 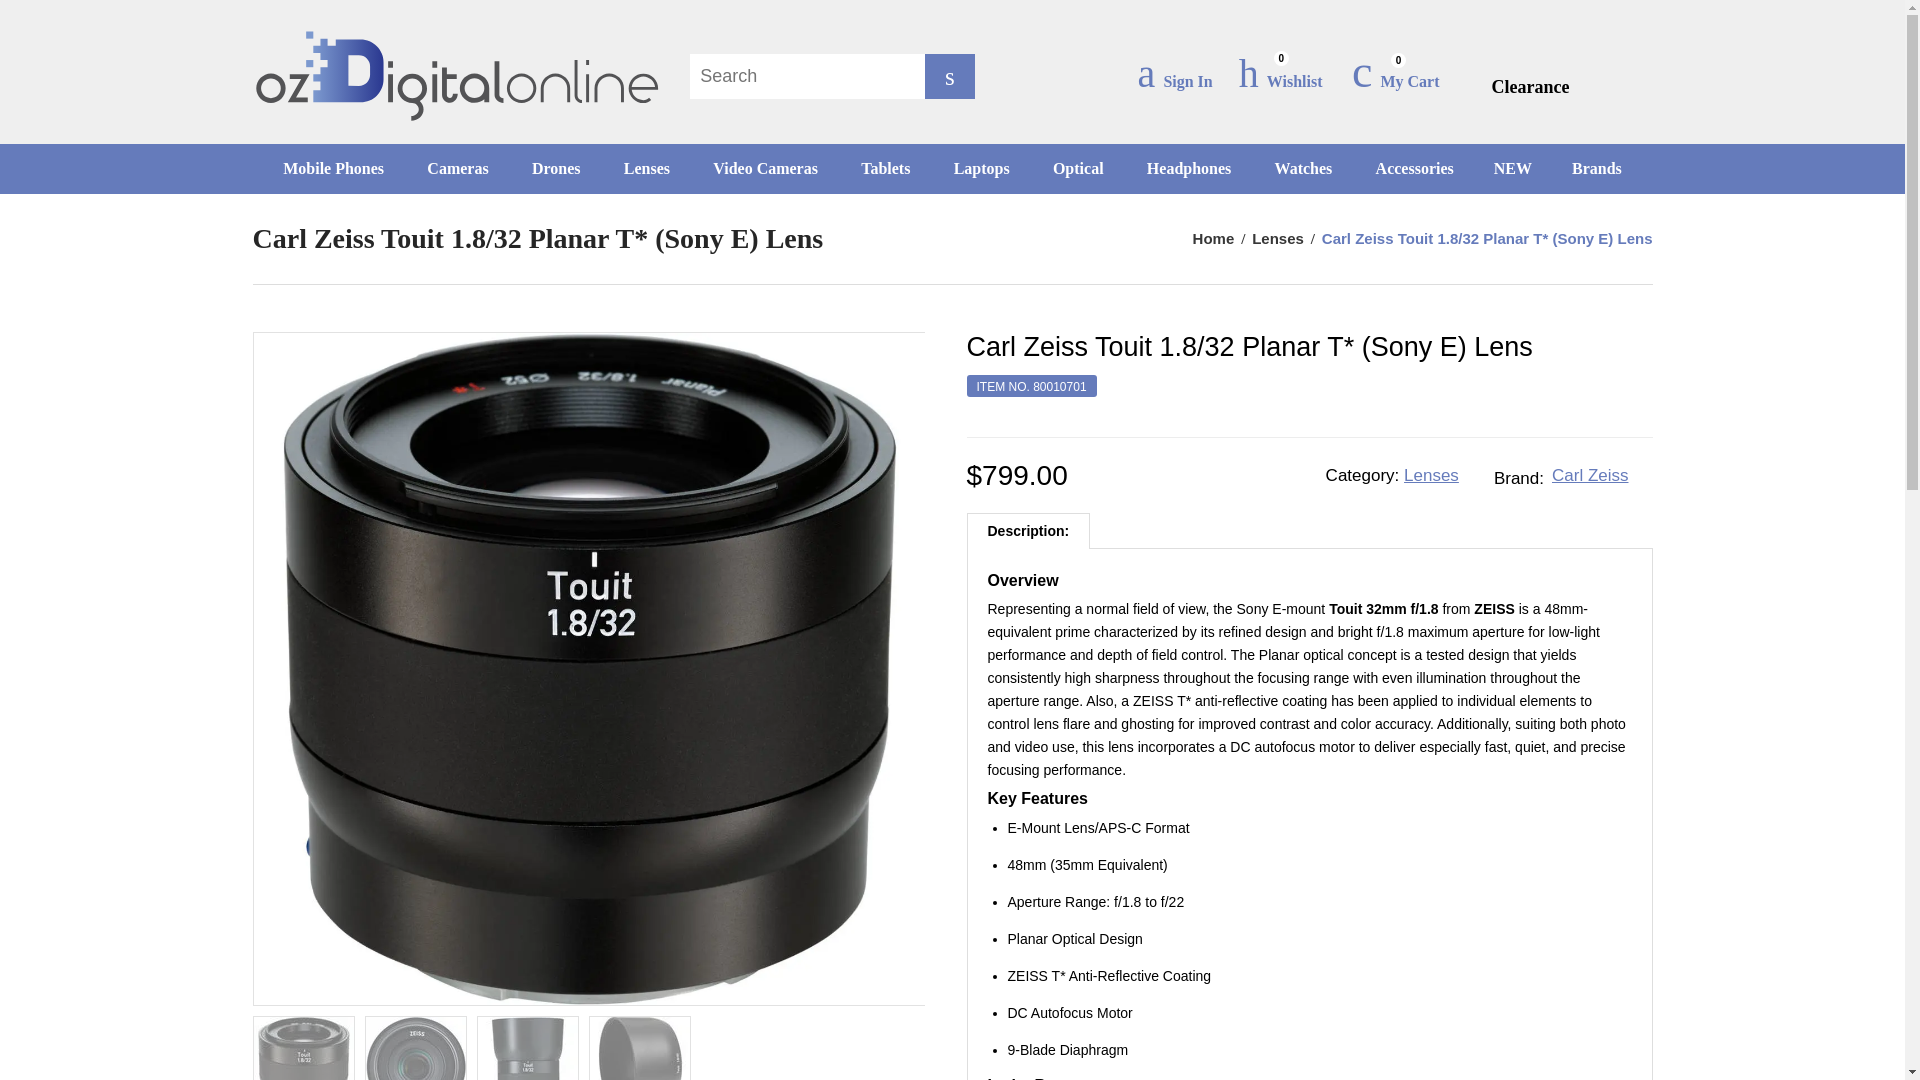 What do you see at coordinates (1189, 168) in the screenshot?
I see `Headphones` at bounding box center [1189, 168].